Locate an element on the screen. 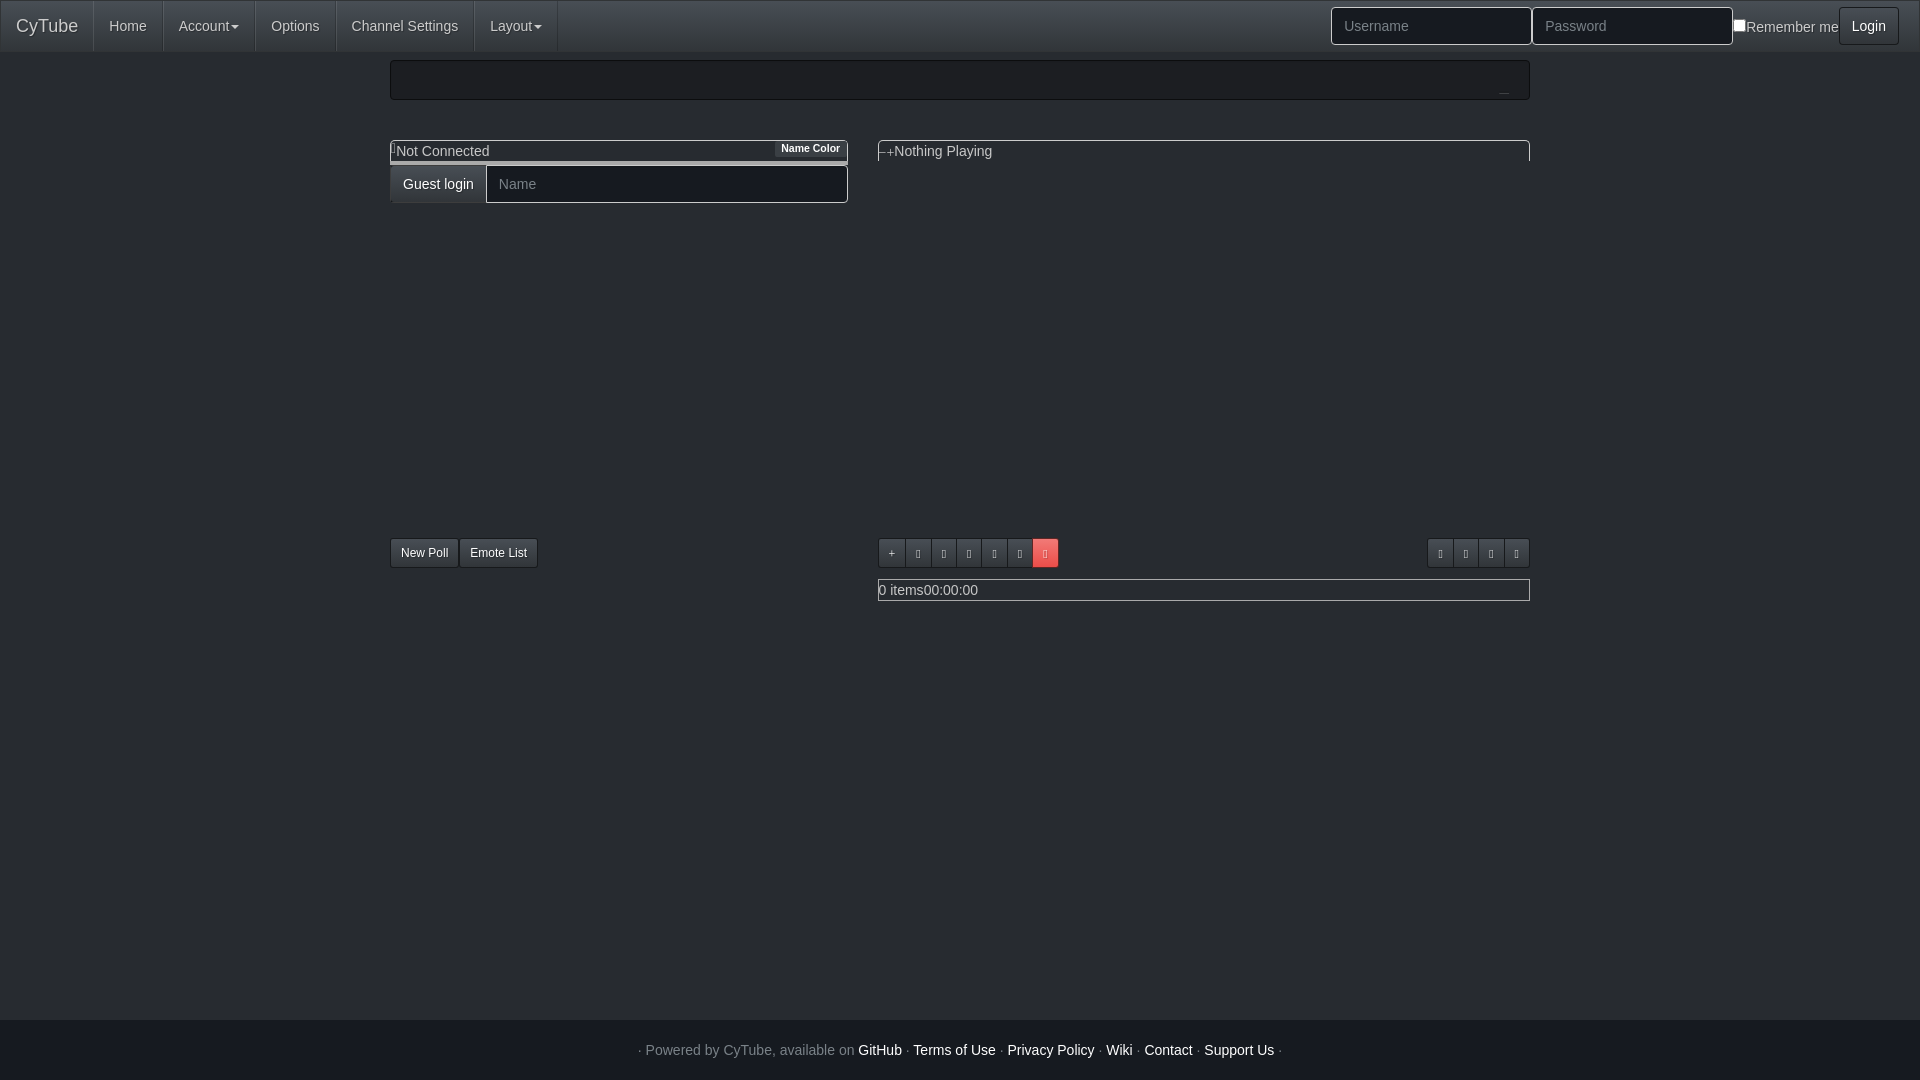 The height and width of the screenshot is (1080, 1920). Search for a video is located at coordinates (918, 553).